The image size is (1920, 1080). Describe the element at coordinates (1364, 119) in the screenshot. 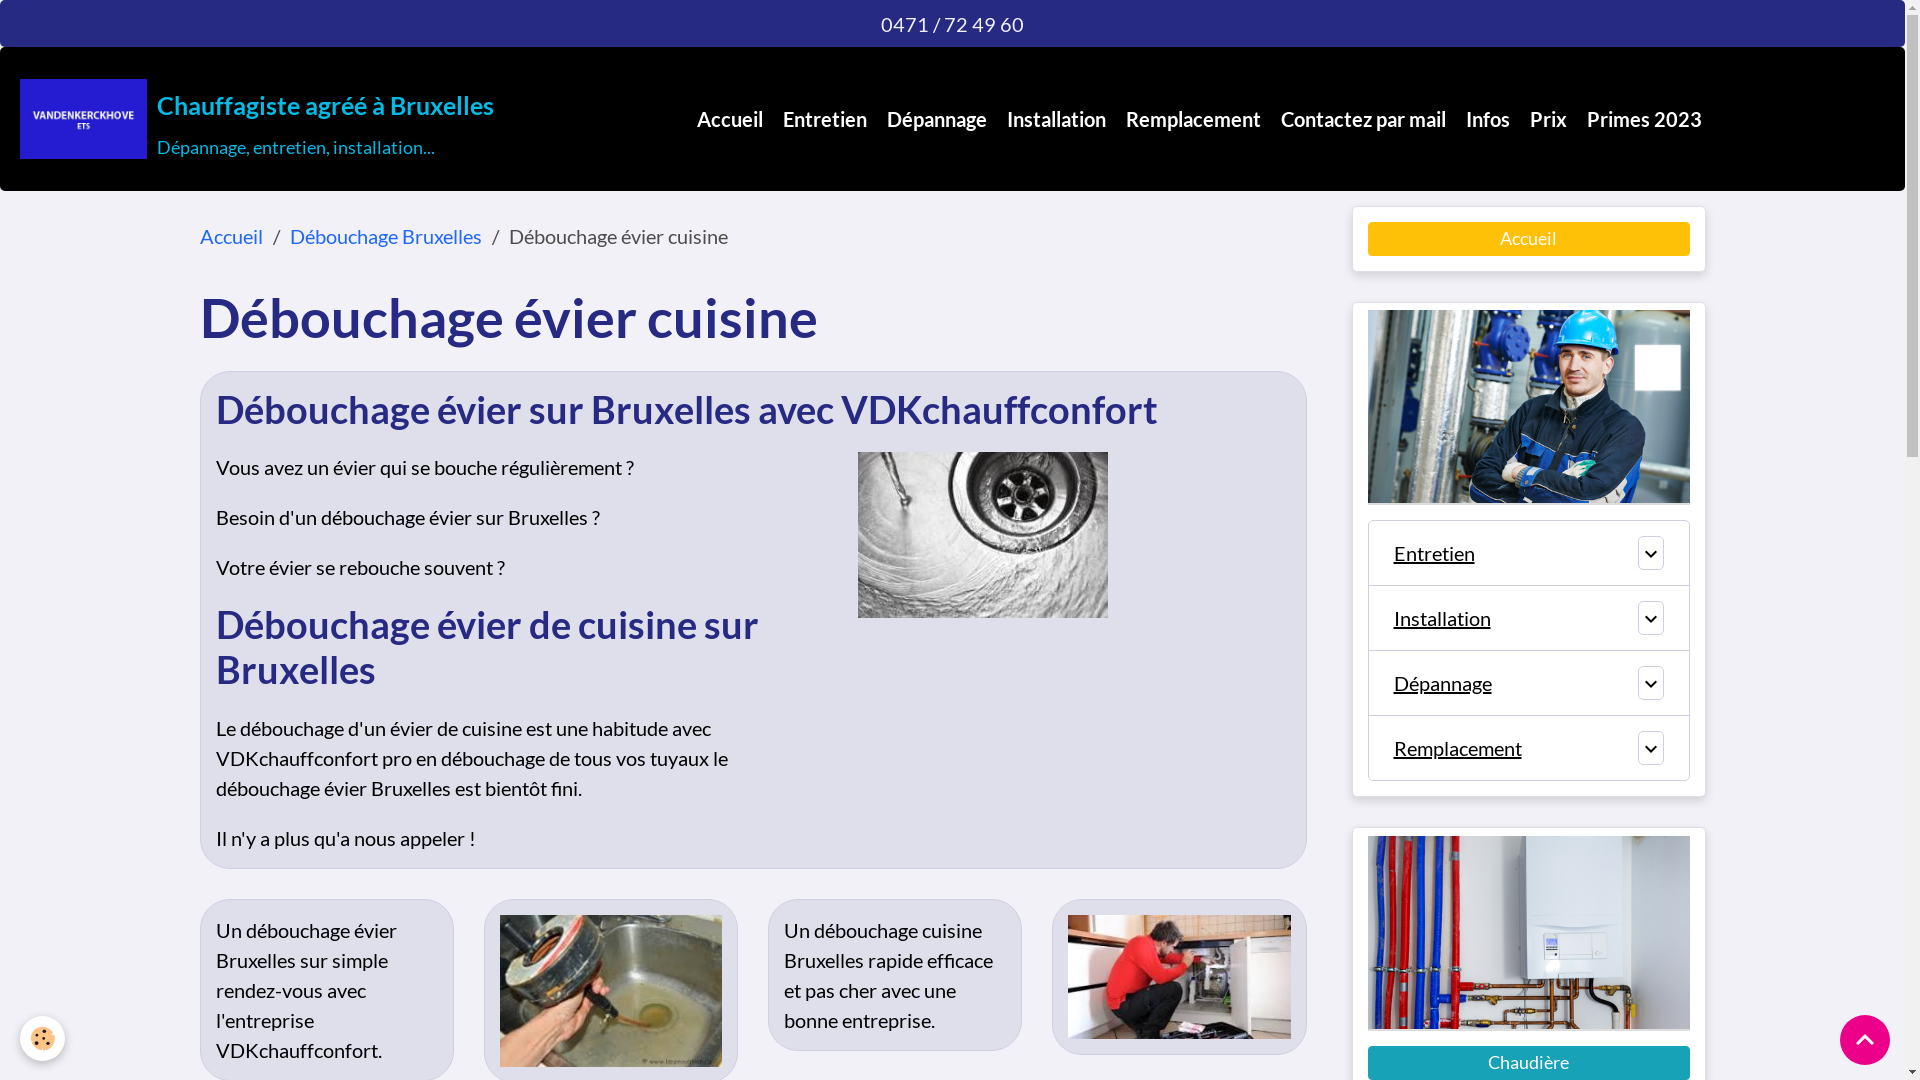

I see `Contactez par mail` at that location.